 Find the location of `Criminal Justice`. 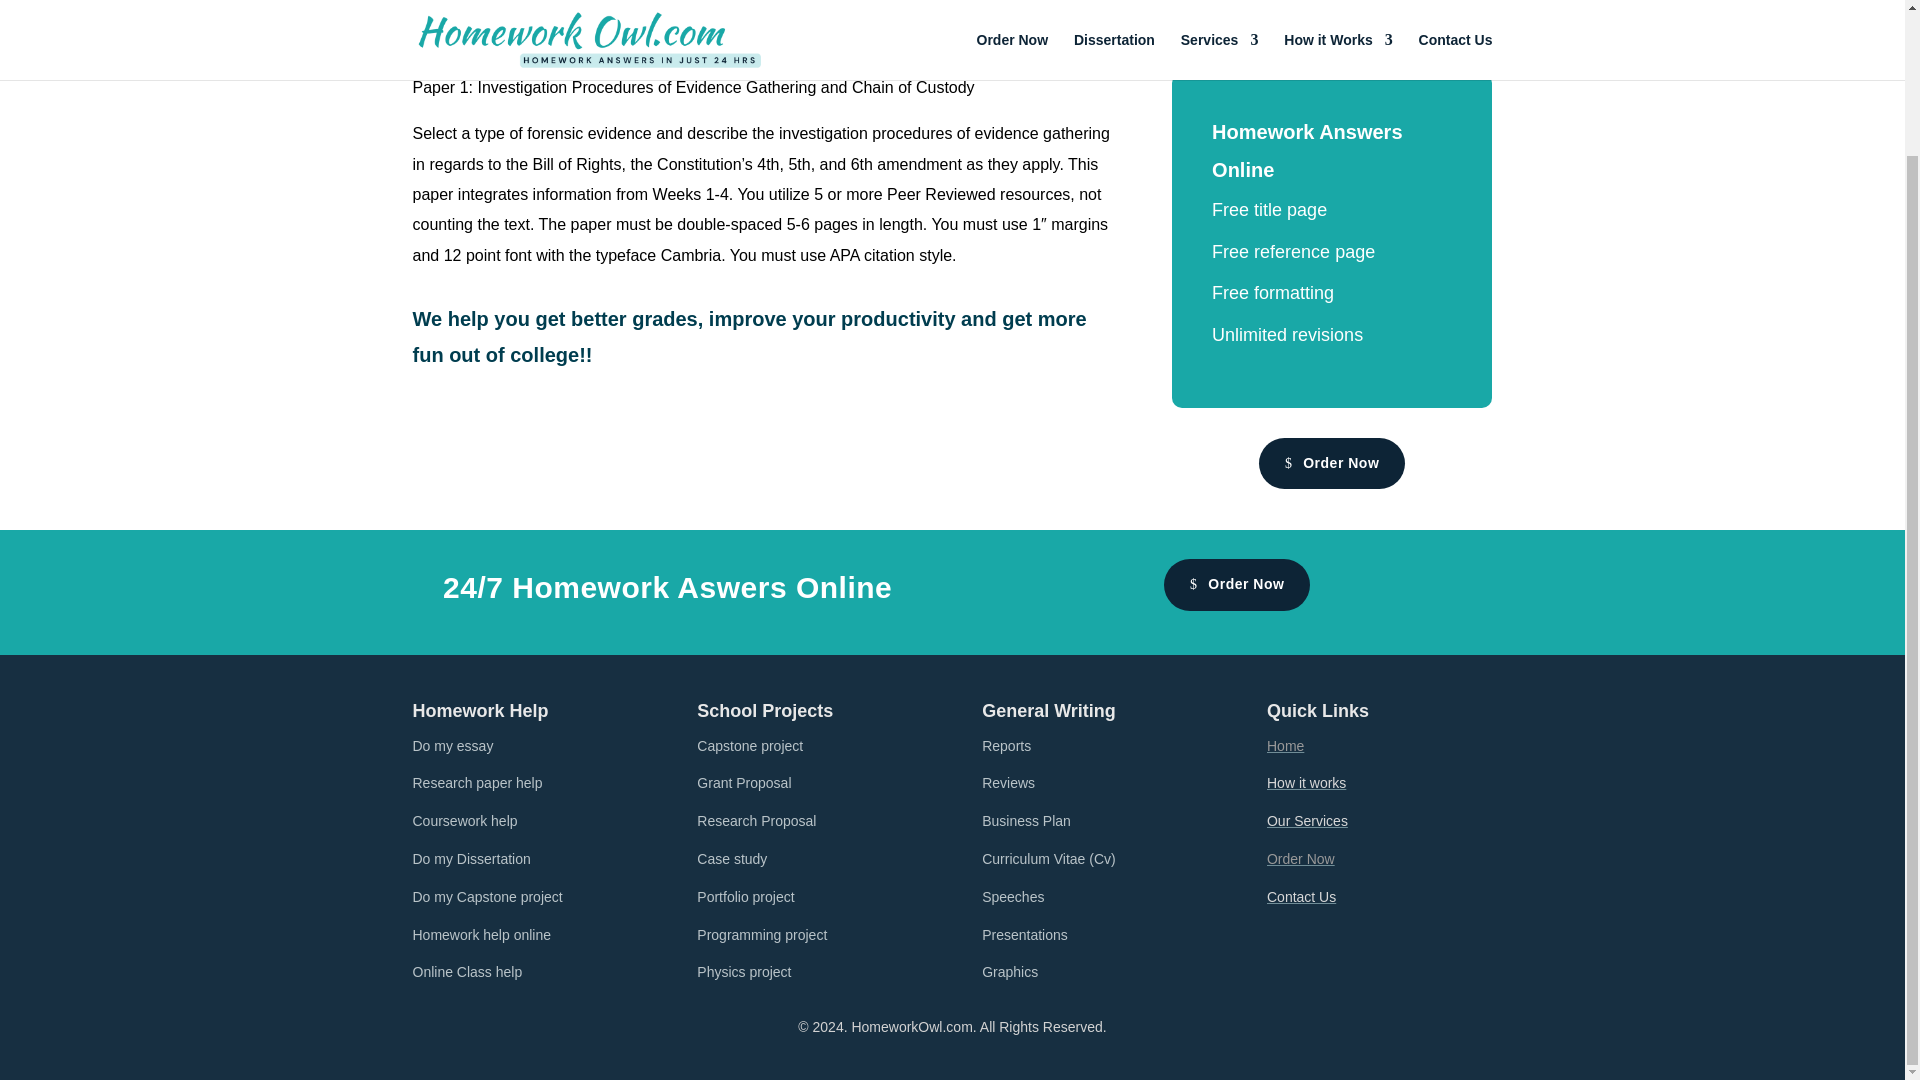

Criminal Justice is located at coordinates (761, 29).